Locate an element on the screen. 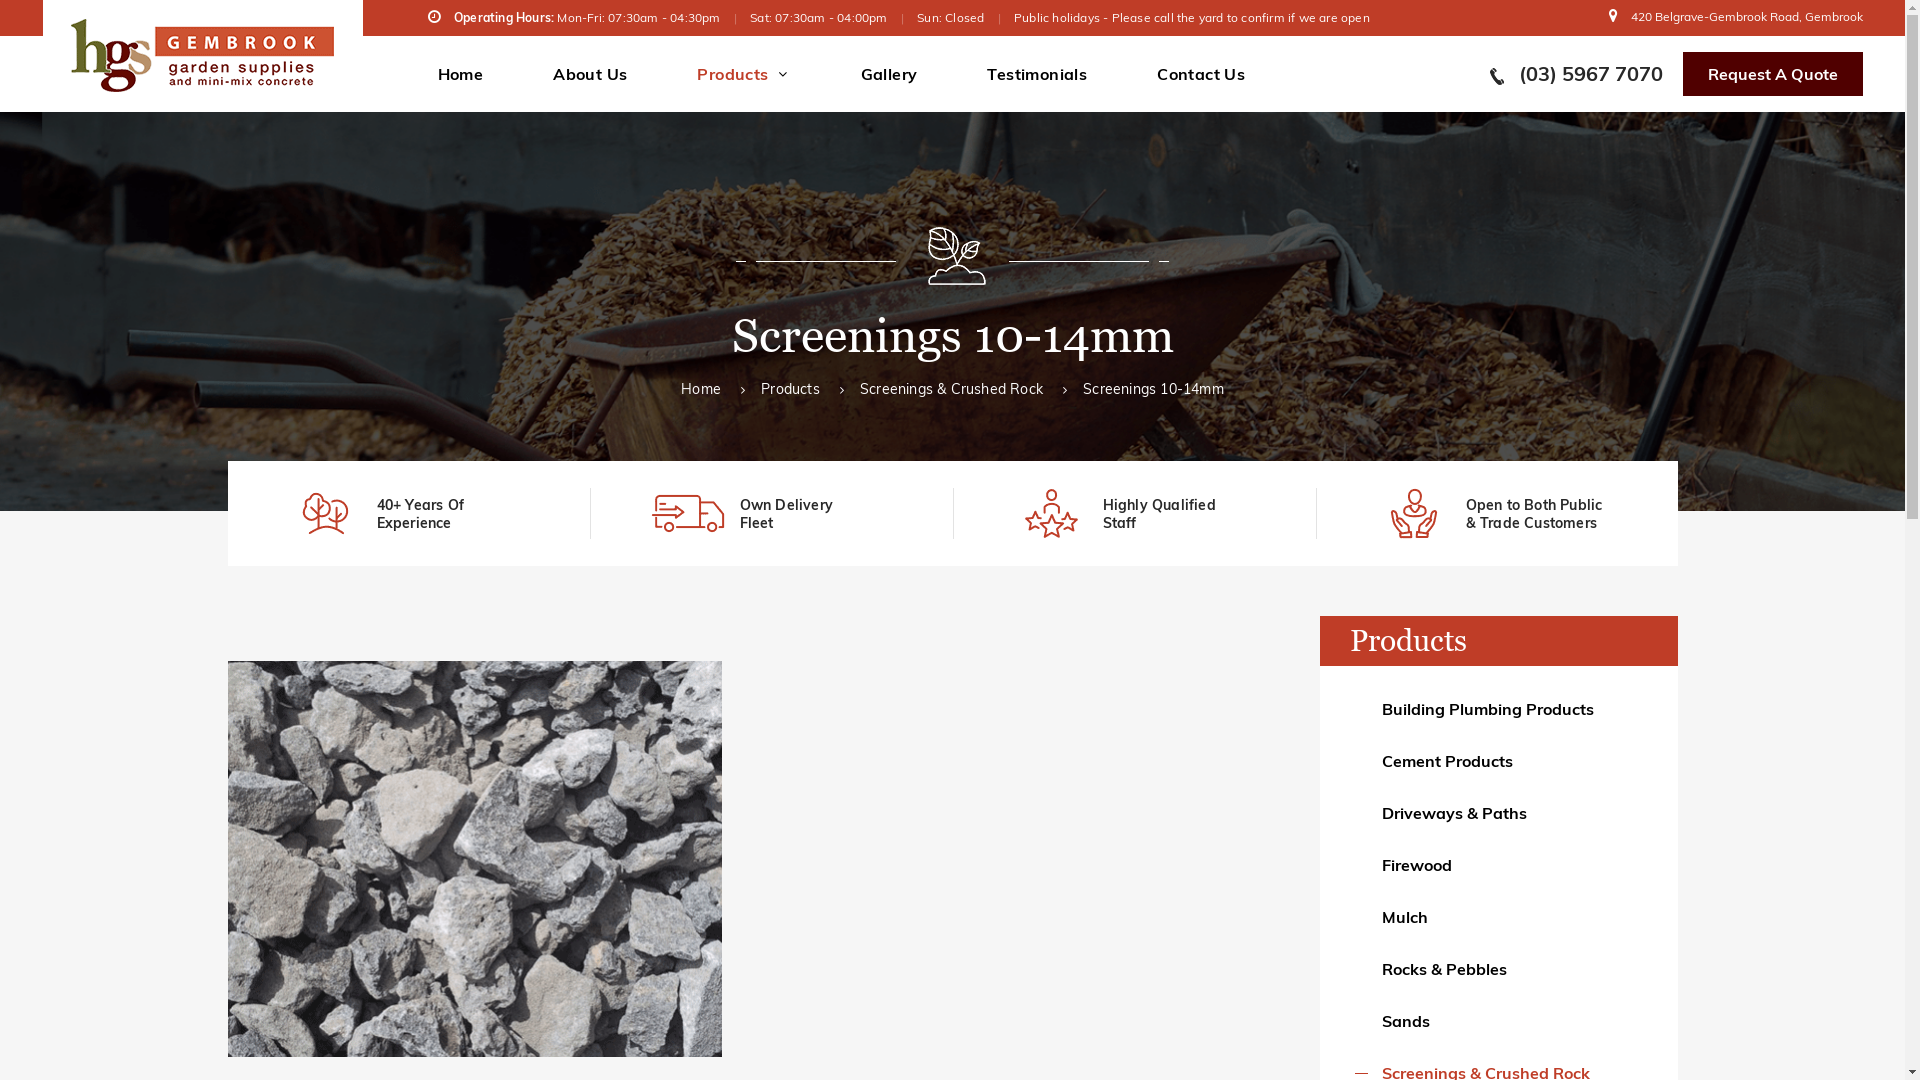 Image resolution: width=1920 pixels, height=1080 pixels. Sands is located at coordinates (1498, 1021).